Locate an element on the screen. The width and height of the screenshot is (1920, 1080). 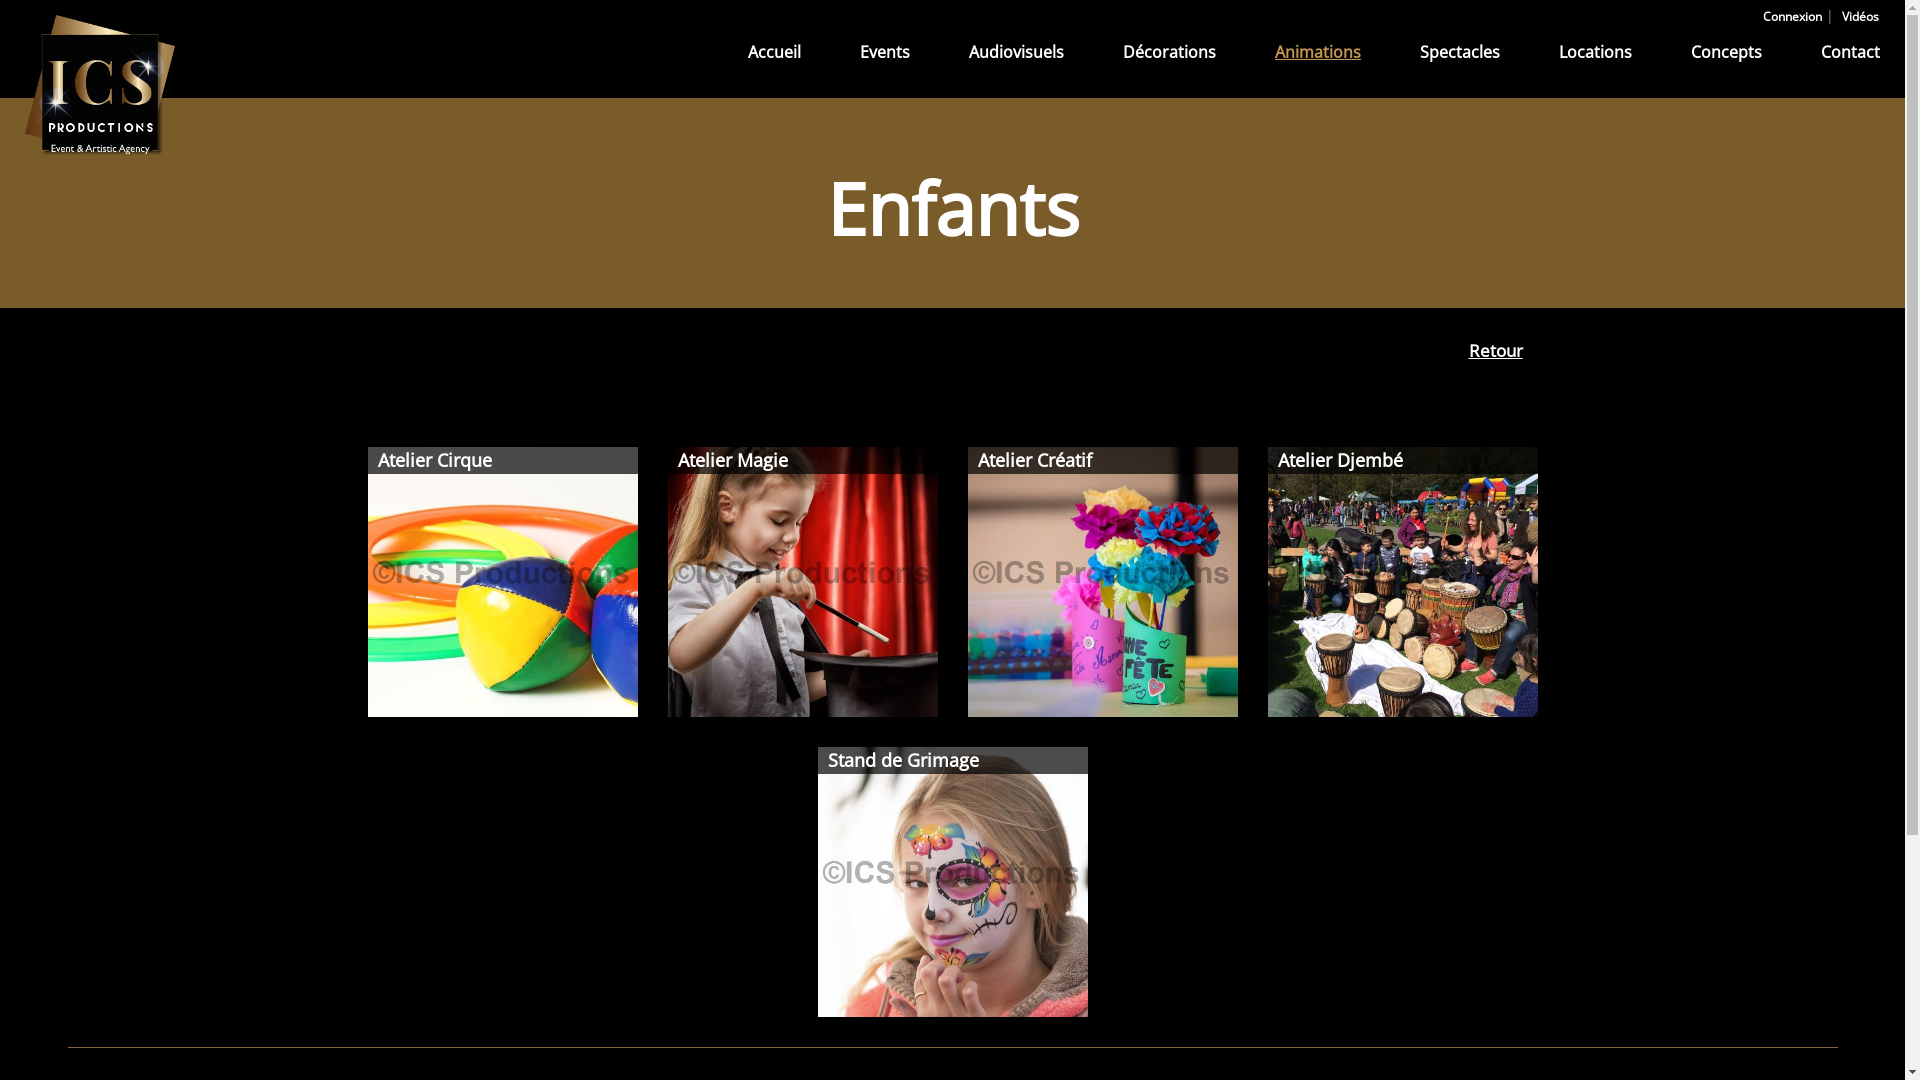
Audiovisuels is located at coordinates (1016, 52).